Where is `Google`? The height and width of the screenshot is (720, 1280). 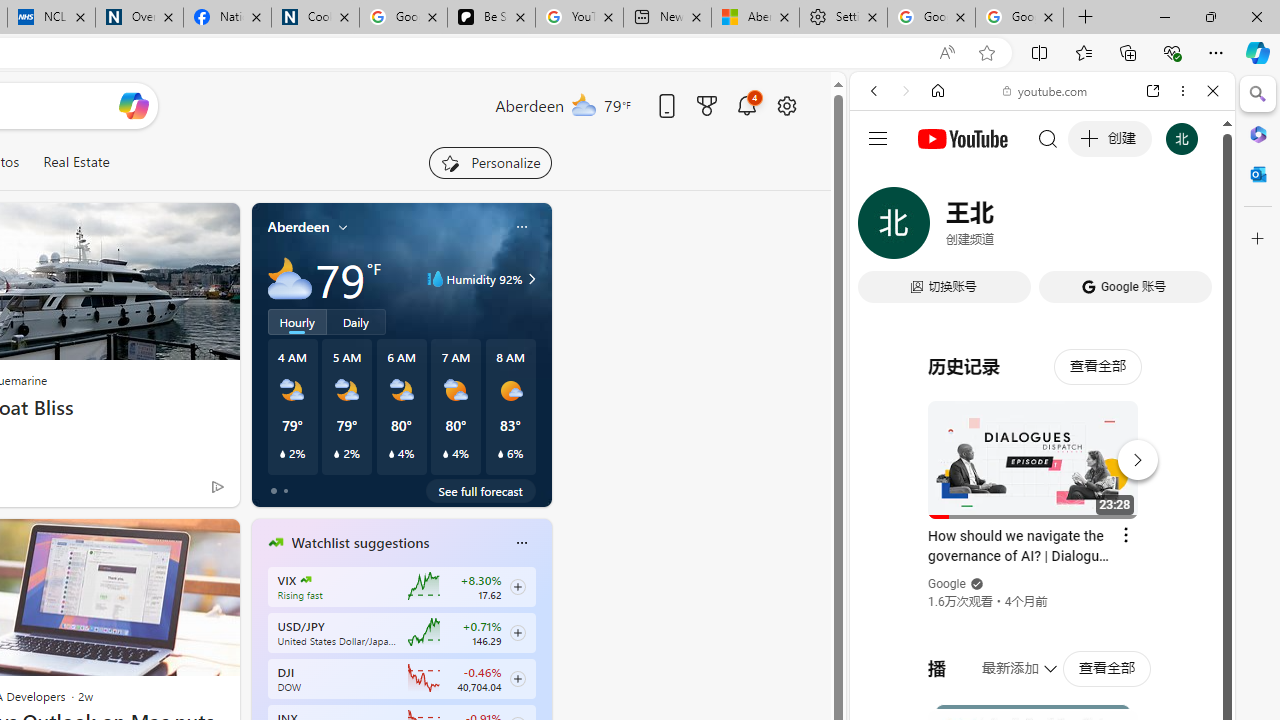 Google is located at coordinates (1042, 494).